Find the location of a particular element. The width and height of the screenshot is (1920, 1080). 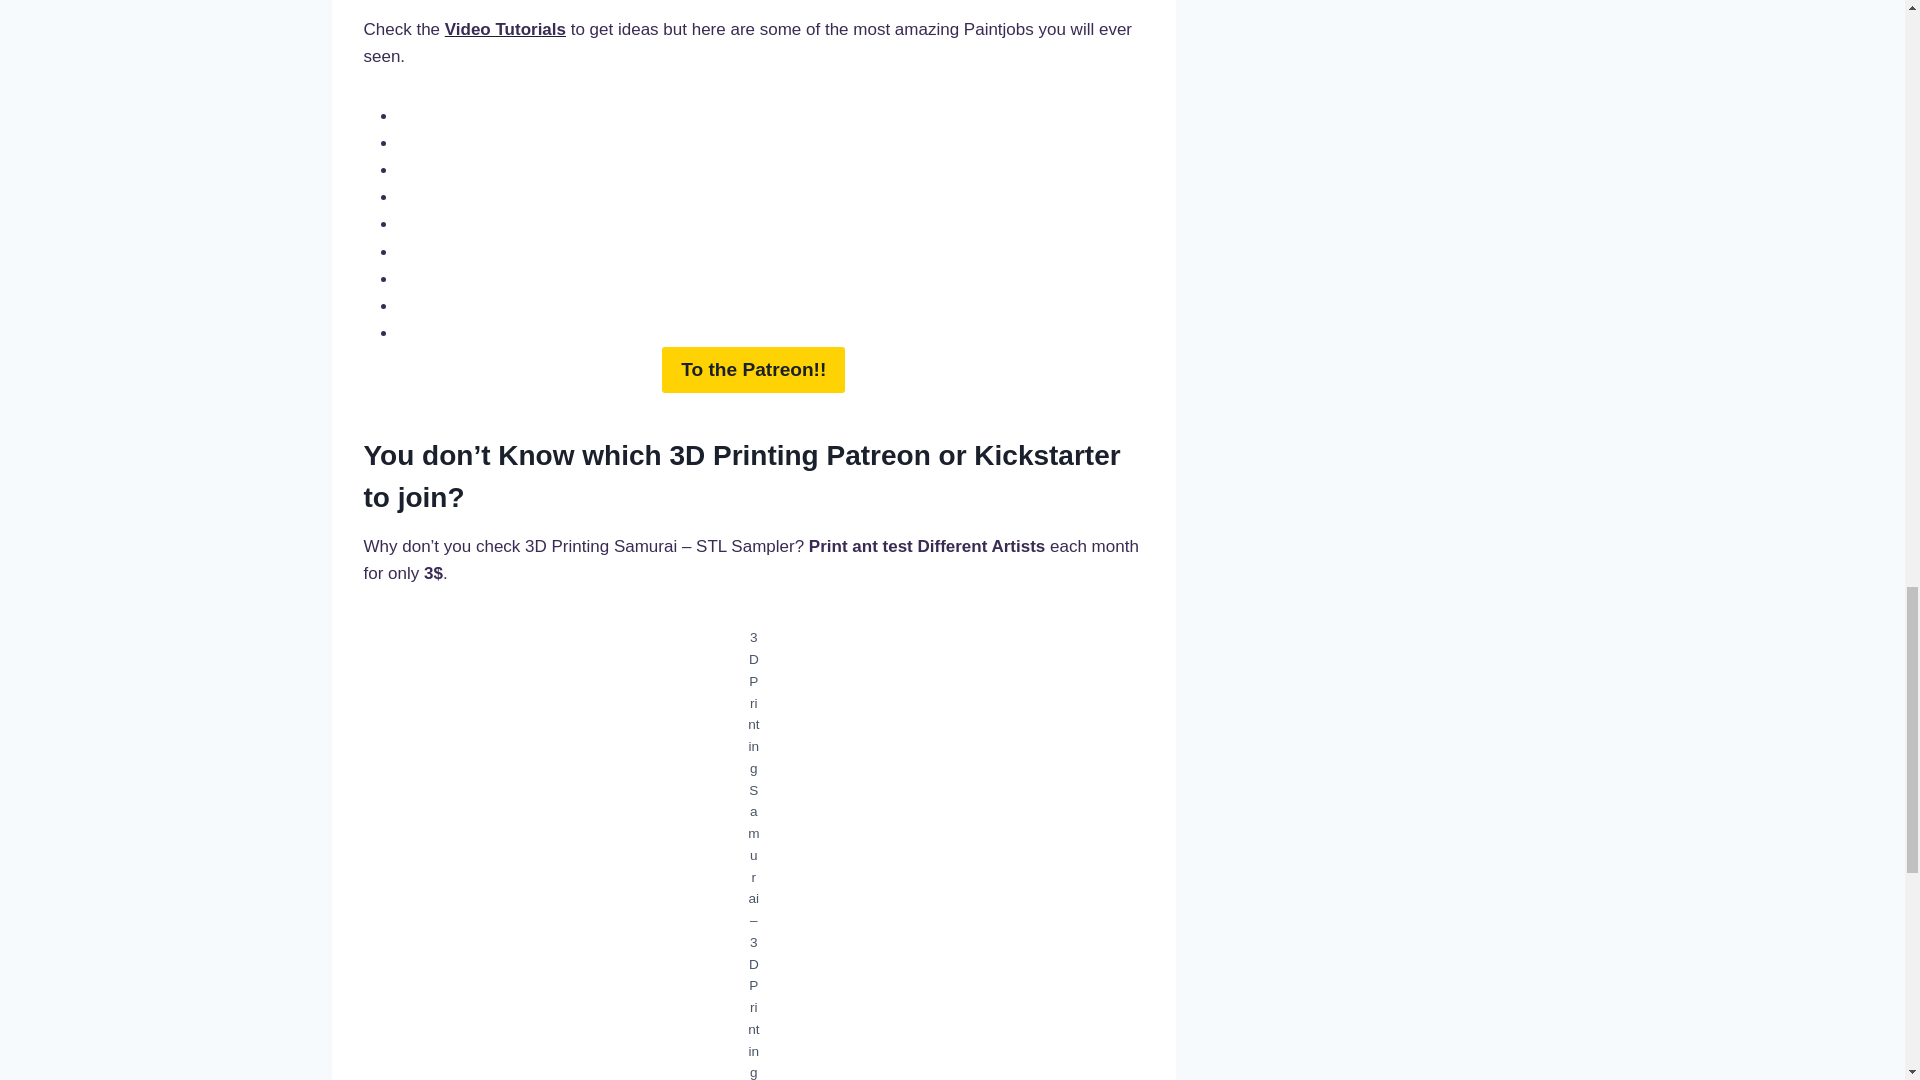

To the Patreon!! is located at coordinates (753, 370).